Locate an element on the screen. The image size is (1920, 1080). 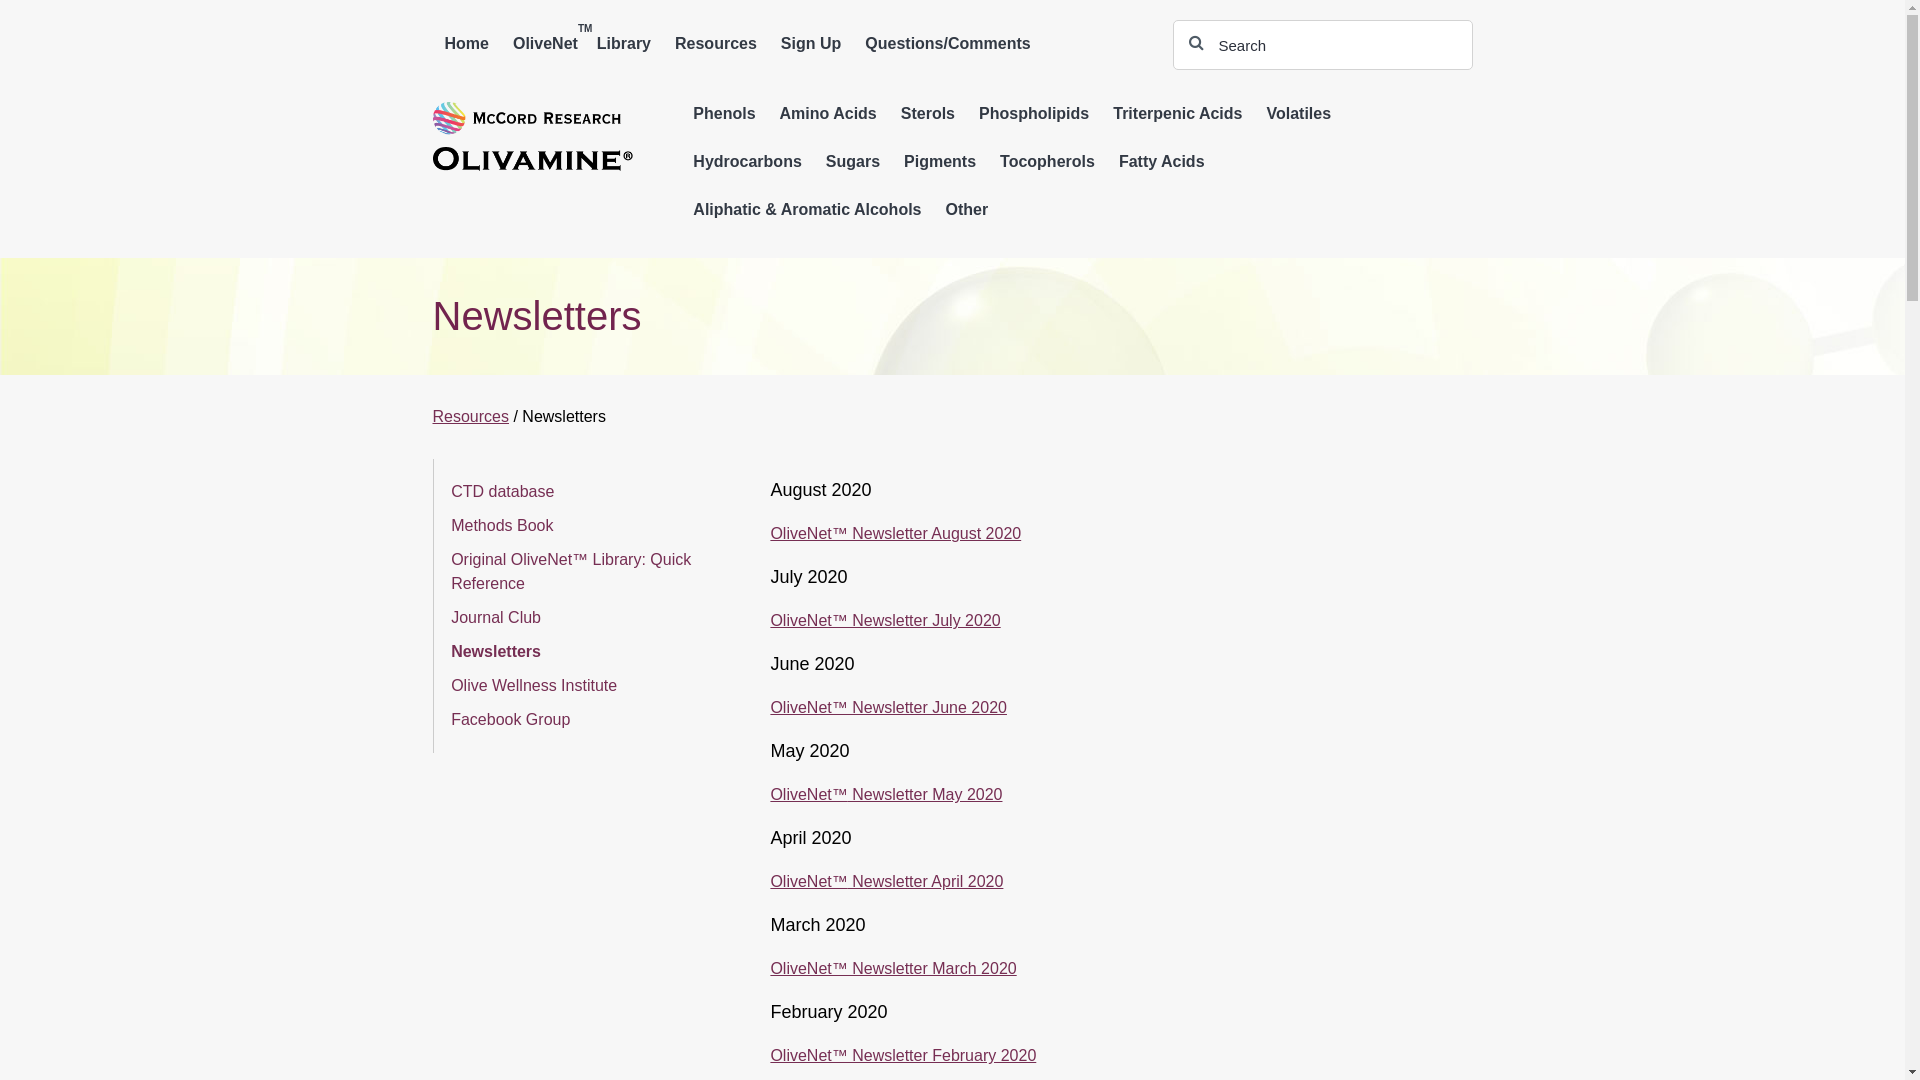
Sugars is located at coordinates (853, 162).